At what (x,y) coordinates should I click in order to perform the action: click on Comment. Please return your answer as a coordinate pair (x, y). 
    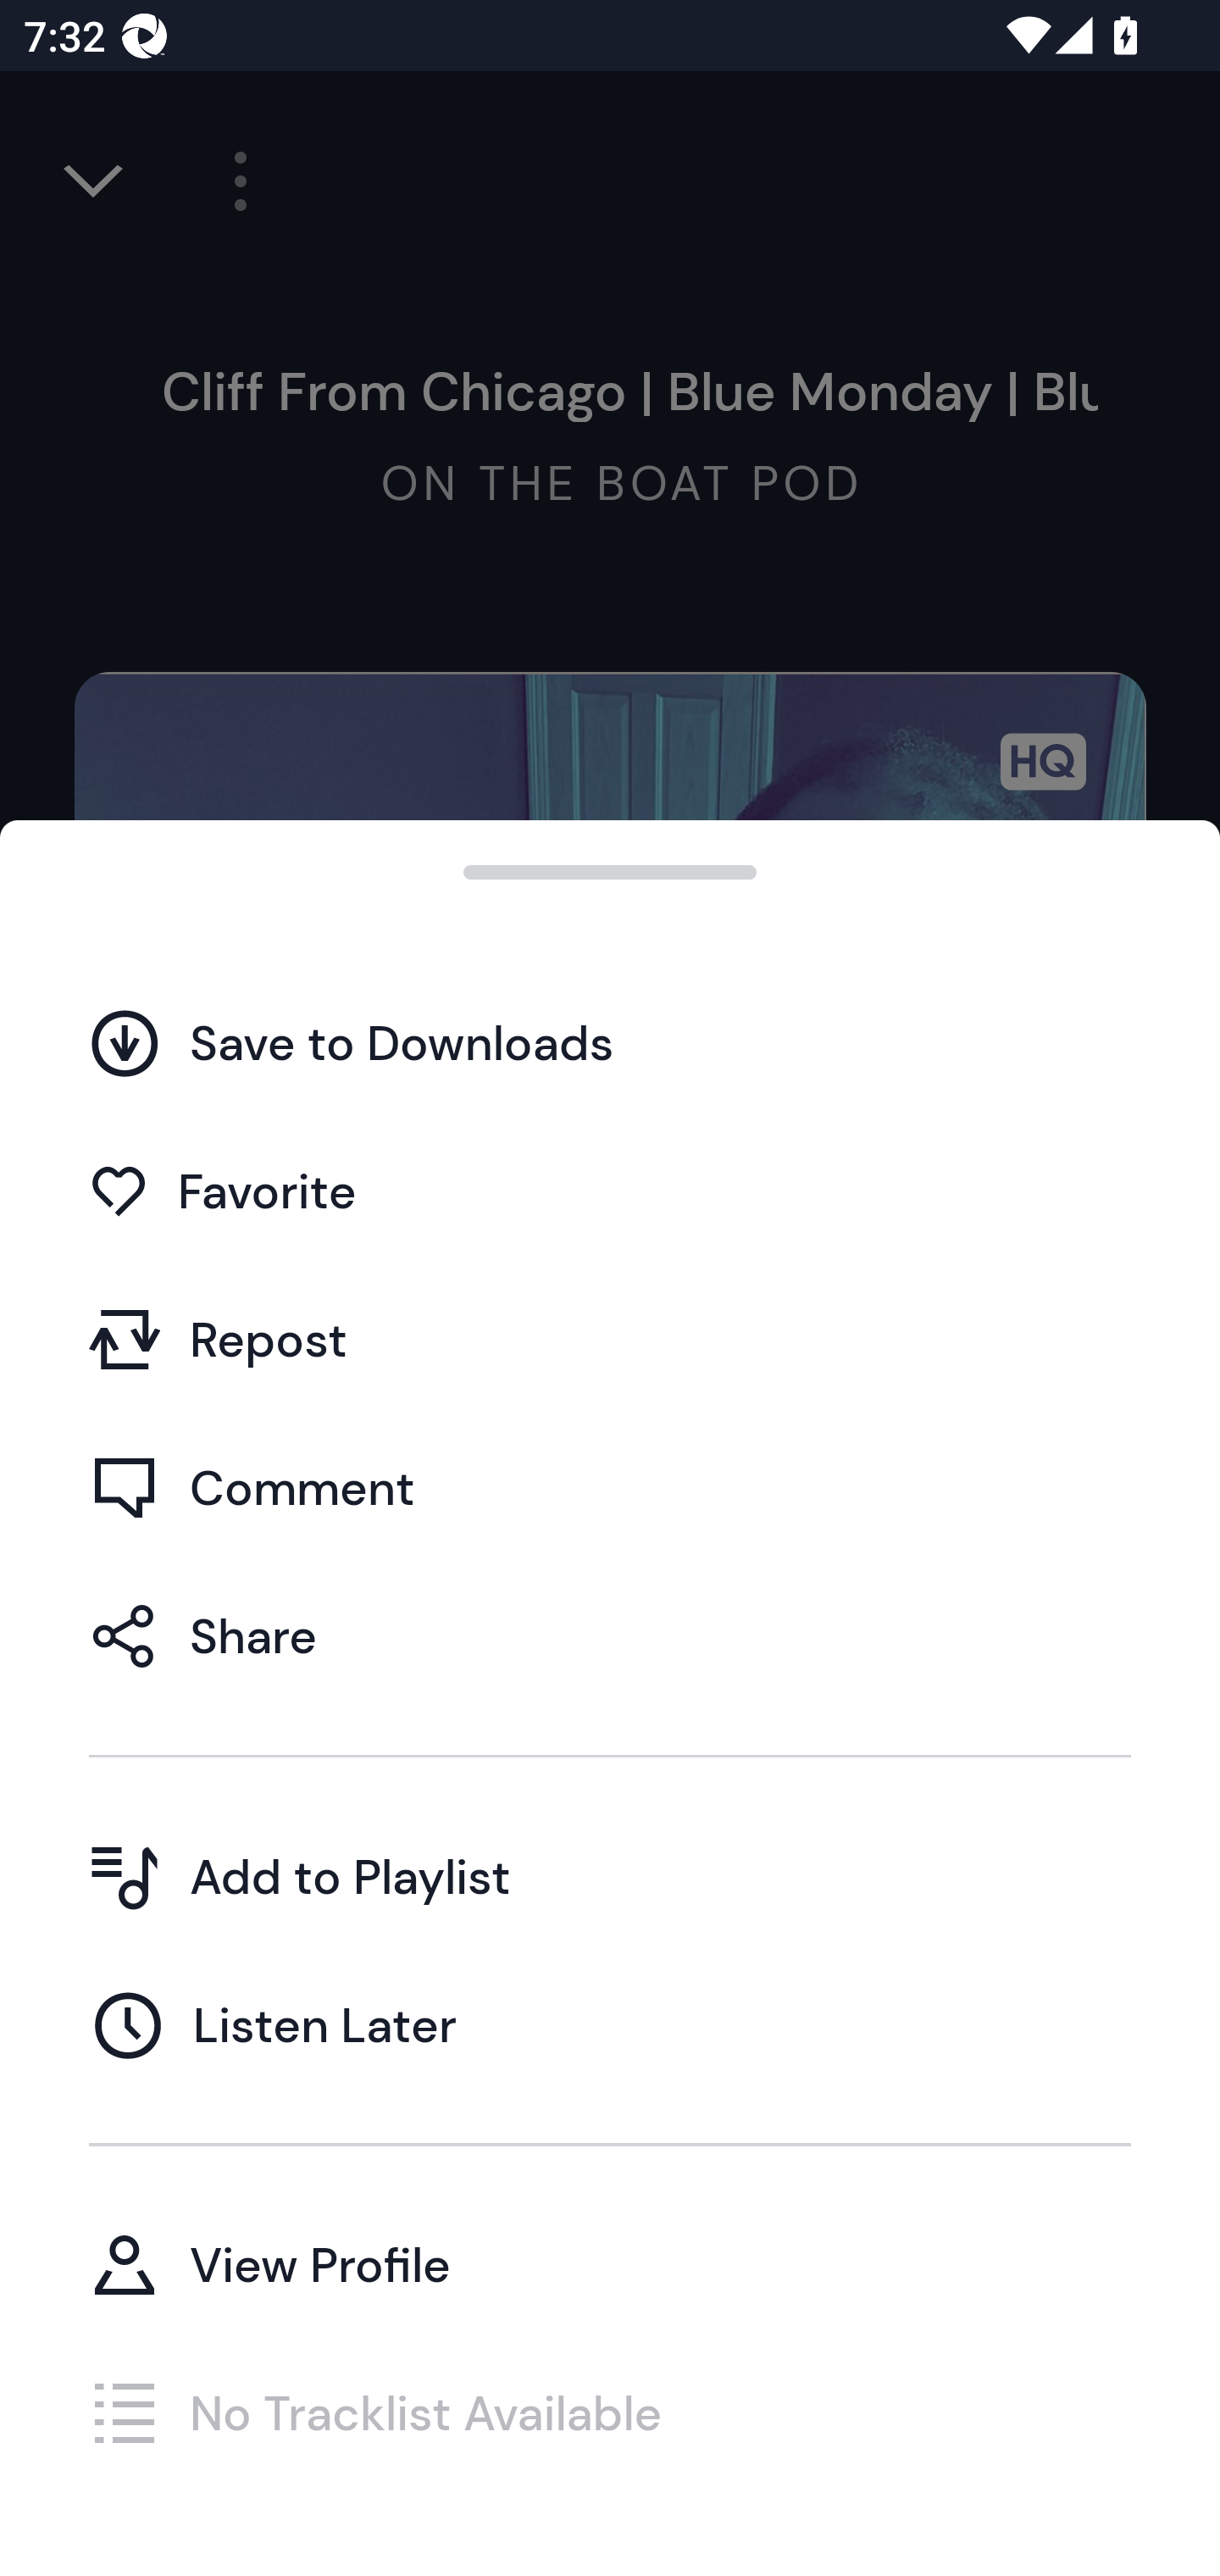
    Looking at the image, I should click on (610, 1487).